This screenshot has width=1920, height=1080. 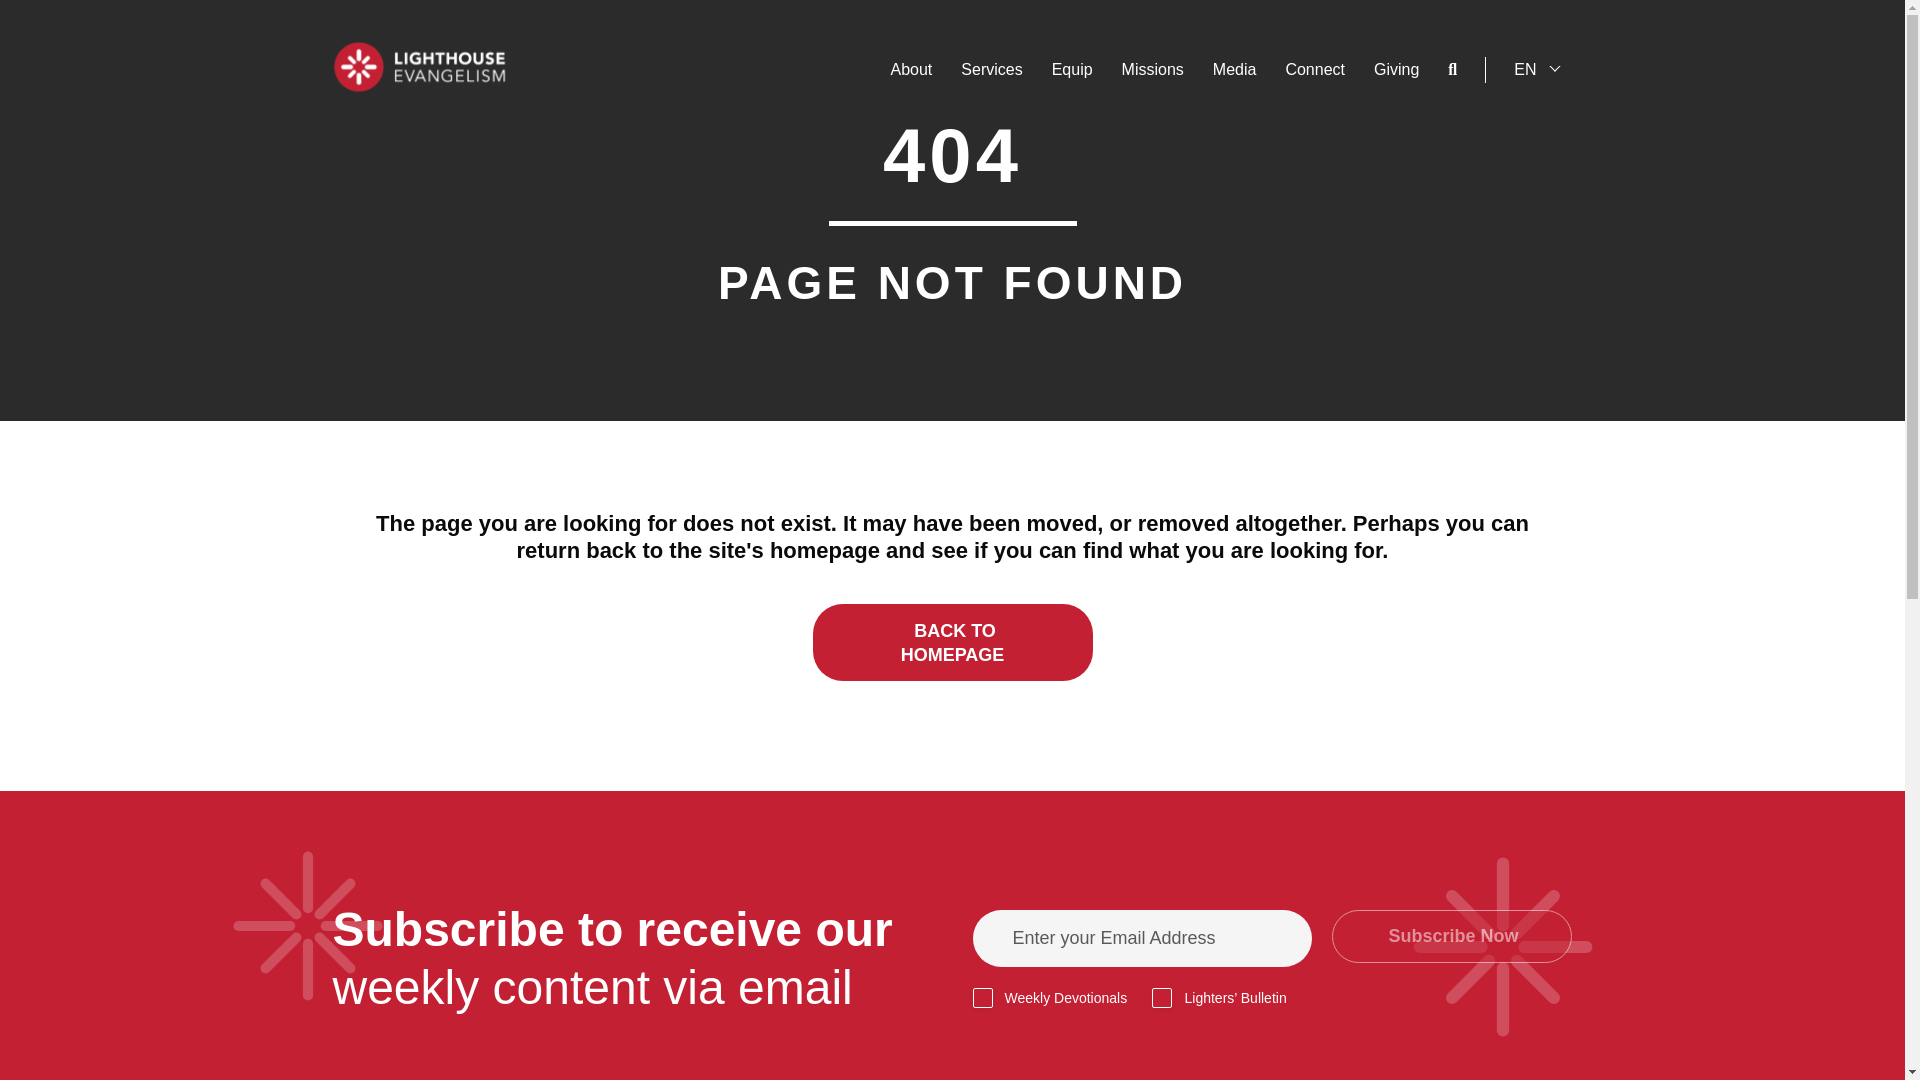 What do you see at coordinates (1314, 70) in the screenshot?
I see `Connect` at bounding box center [1314, 70].